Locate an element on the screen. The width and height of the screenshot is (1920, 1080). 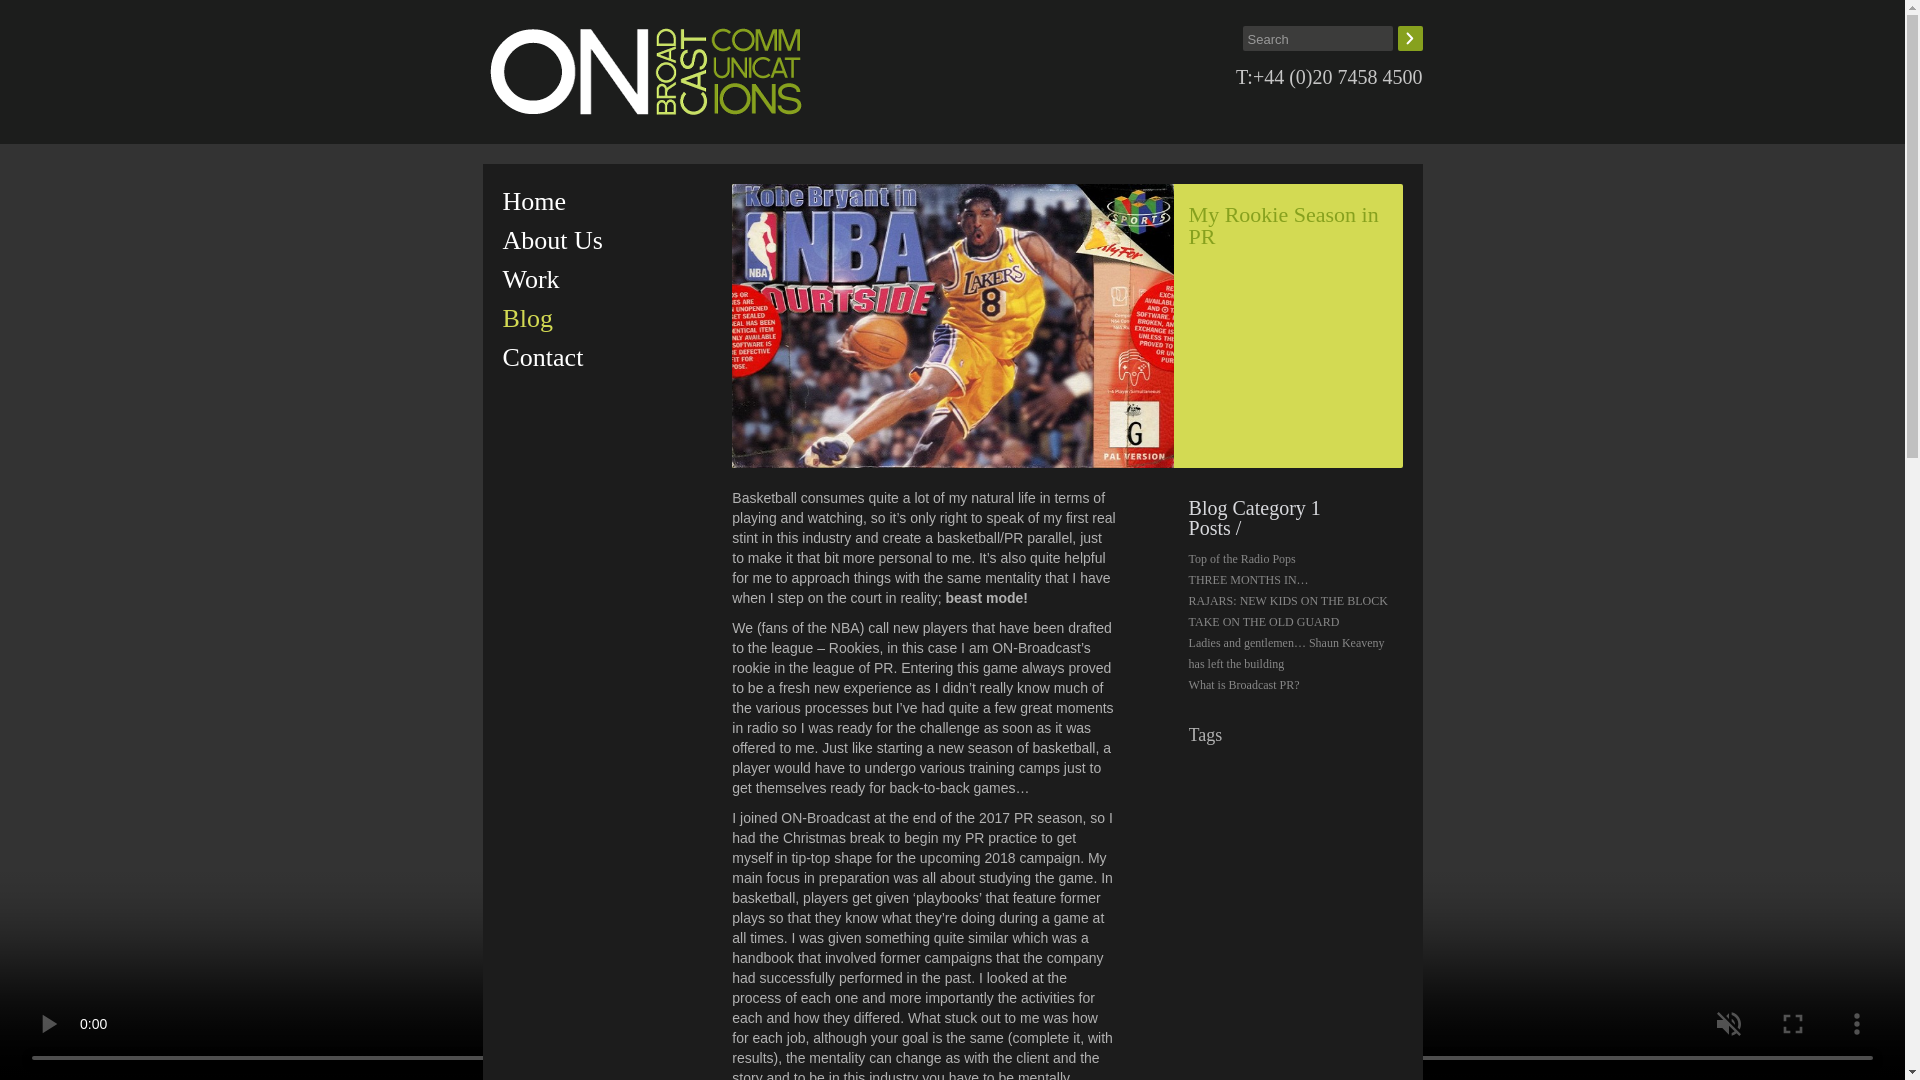
ON is located at coordinates (644, 72).